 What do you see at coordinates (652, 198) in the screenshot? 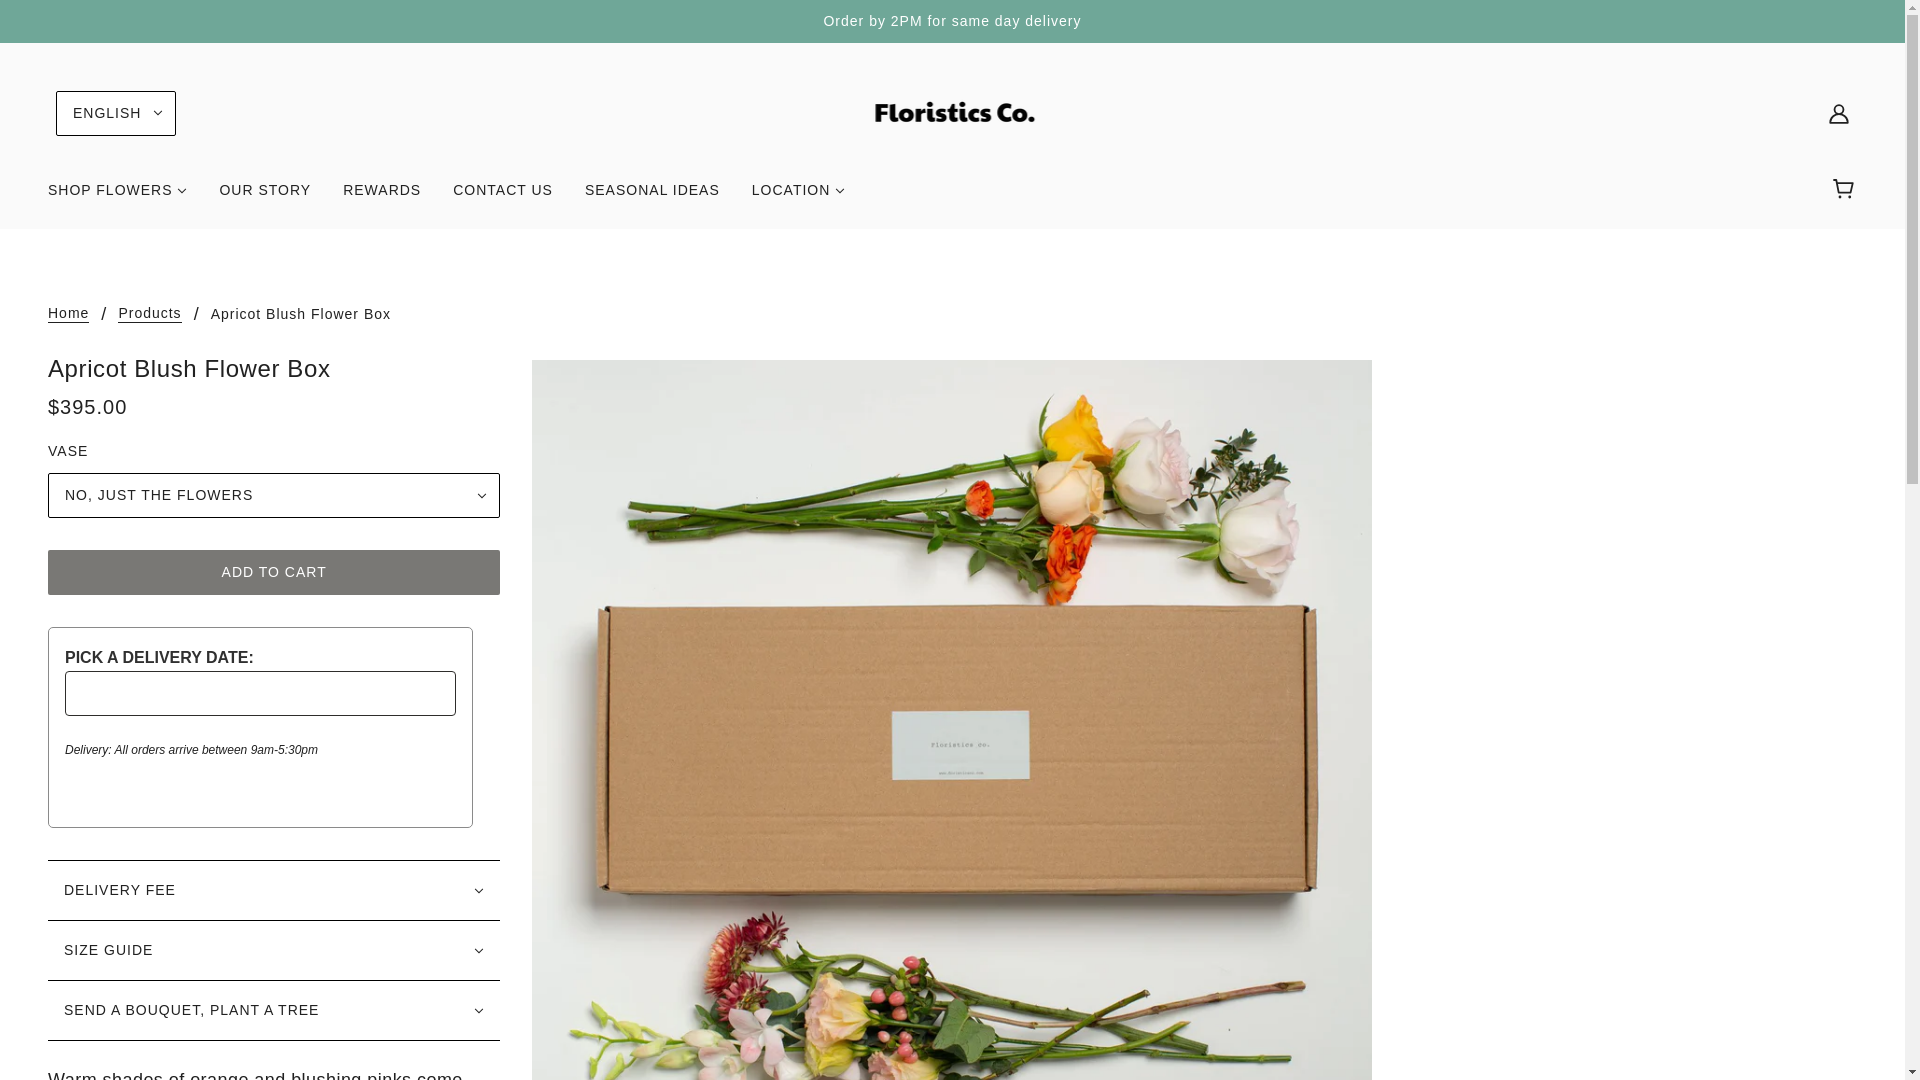
I see `SEASONAL IDEAS` at bounding box center [652, 198].